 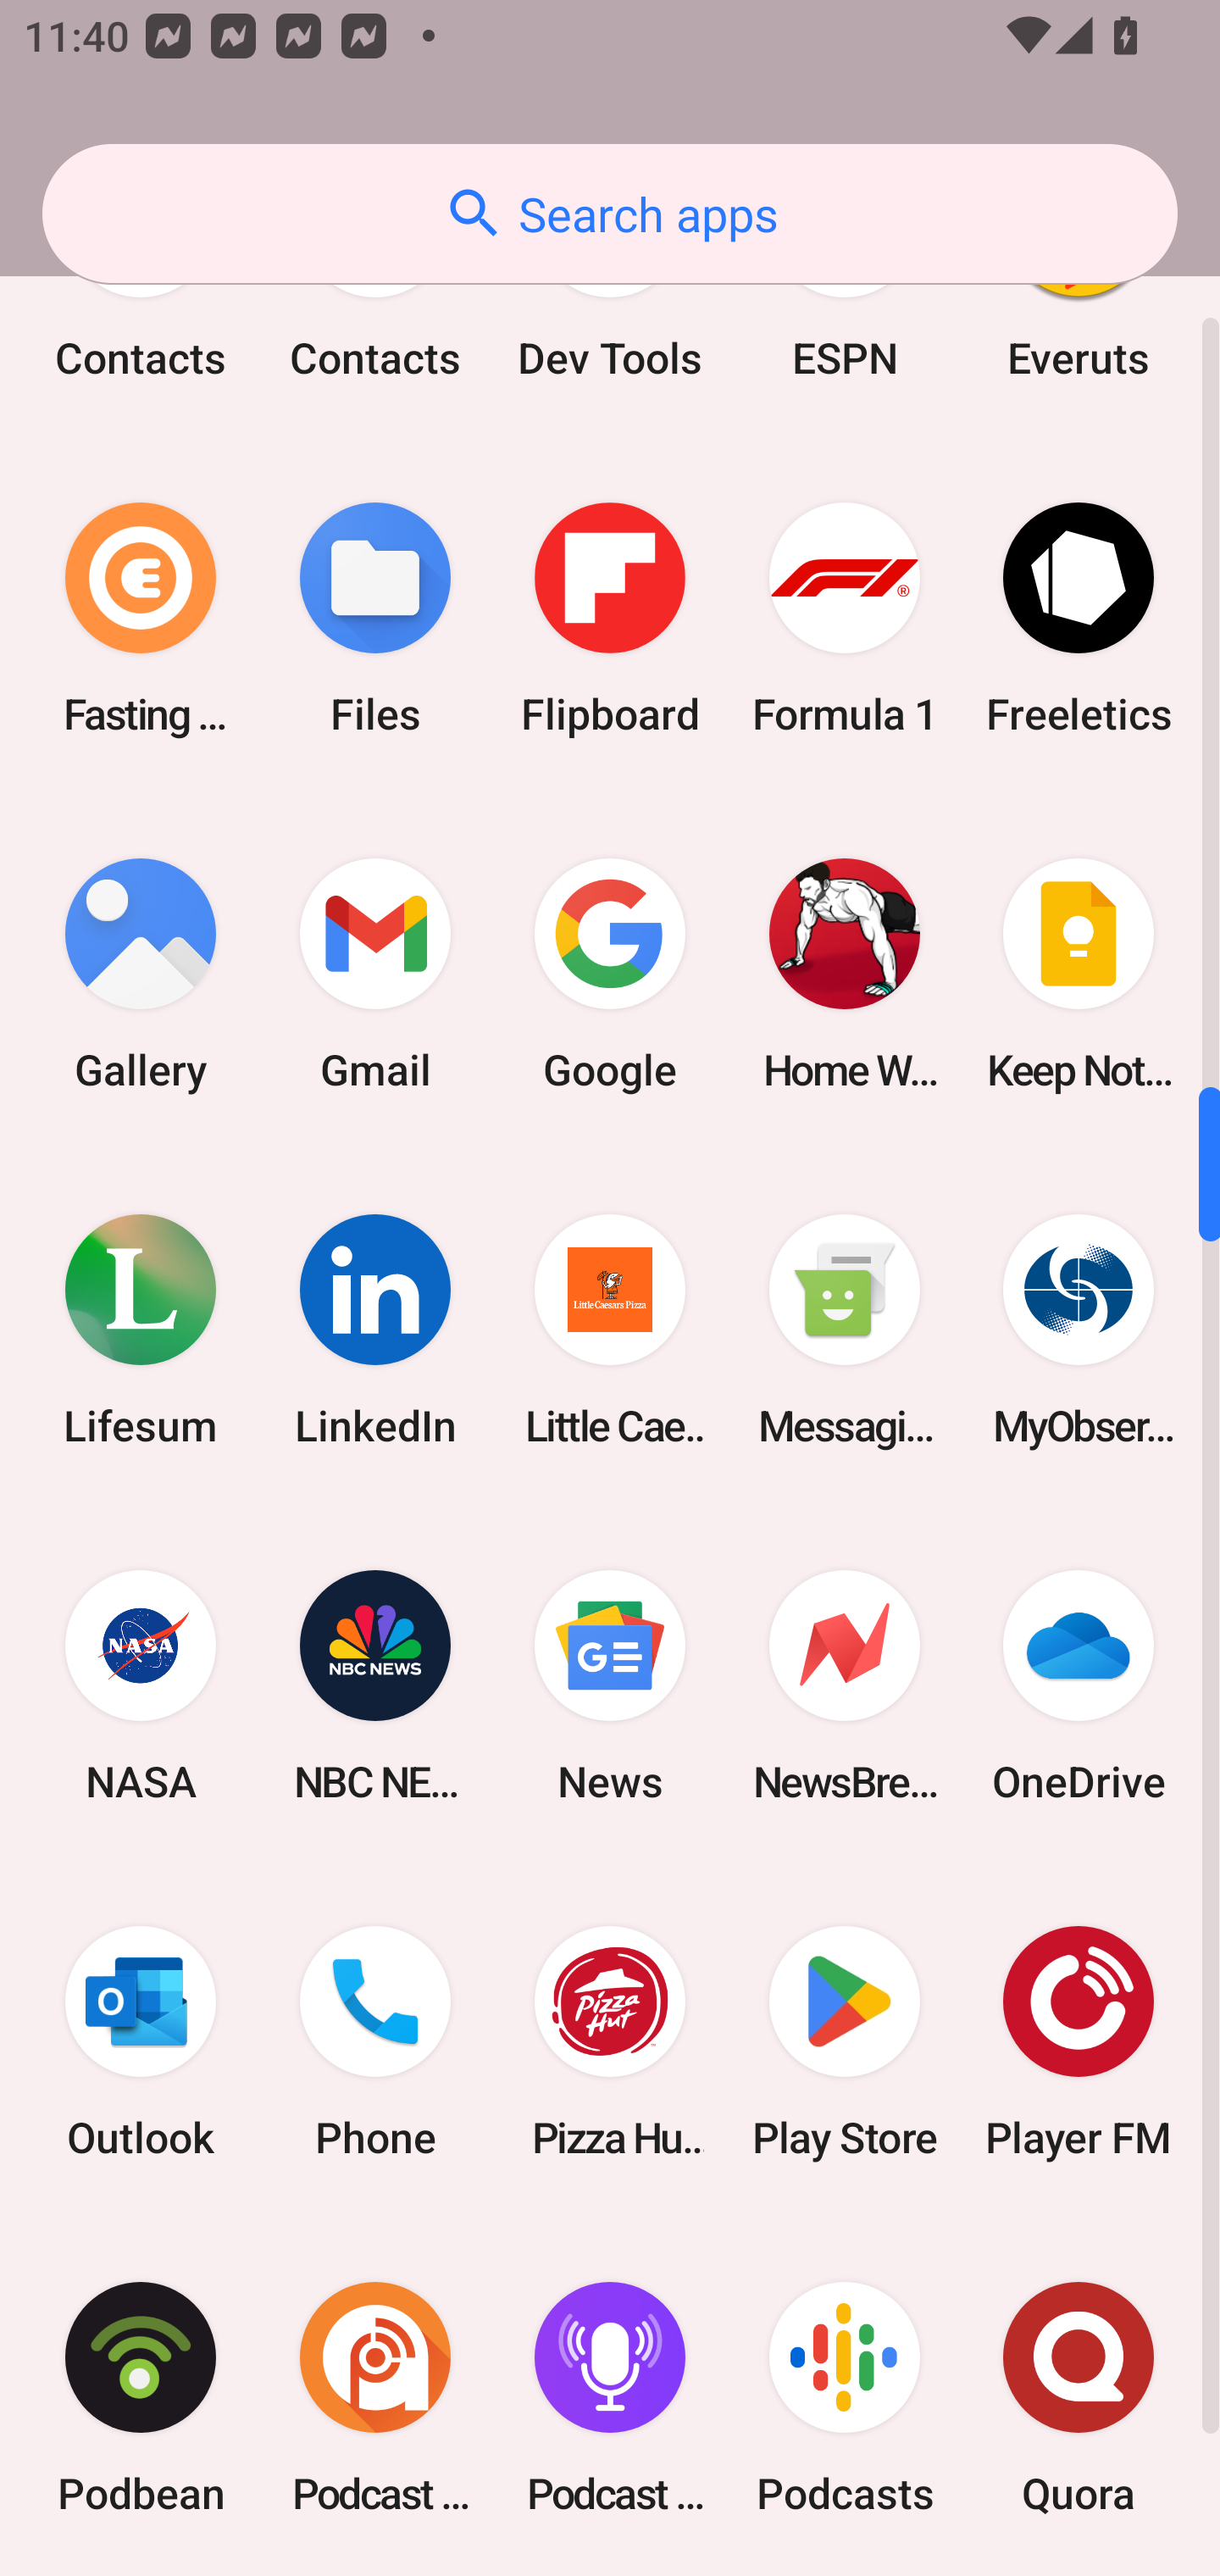 I want to click on Fasting Coach, so click(x=141, y=618).